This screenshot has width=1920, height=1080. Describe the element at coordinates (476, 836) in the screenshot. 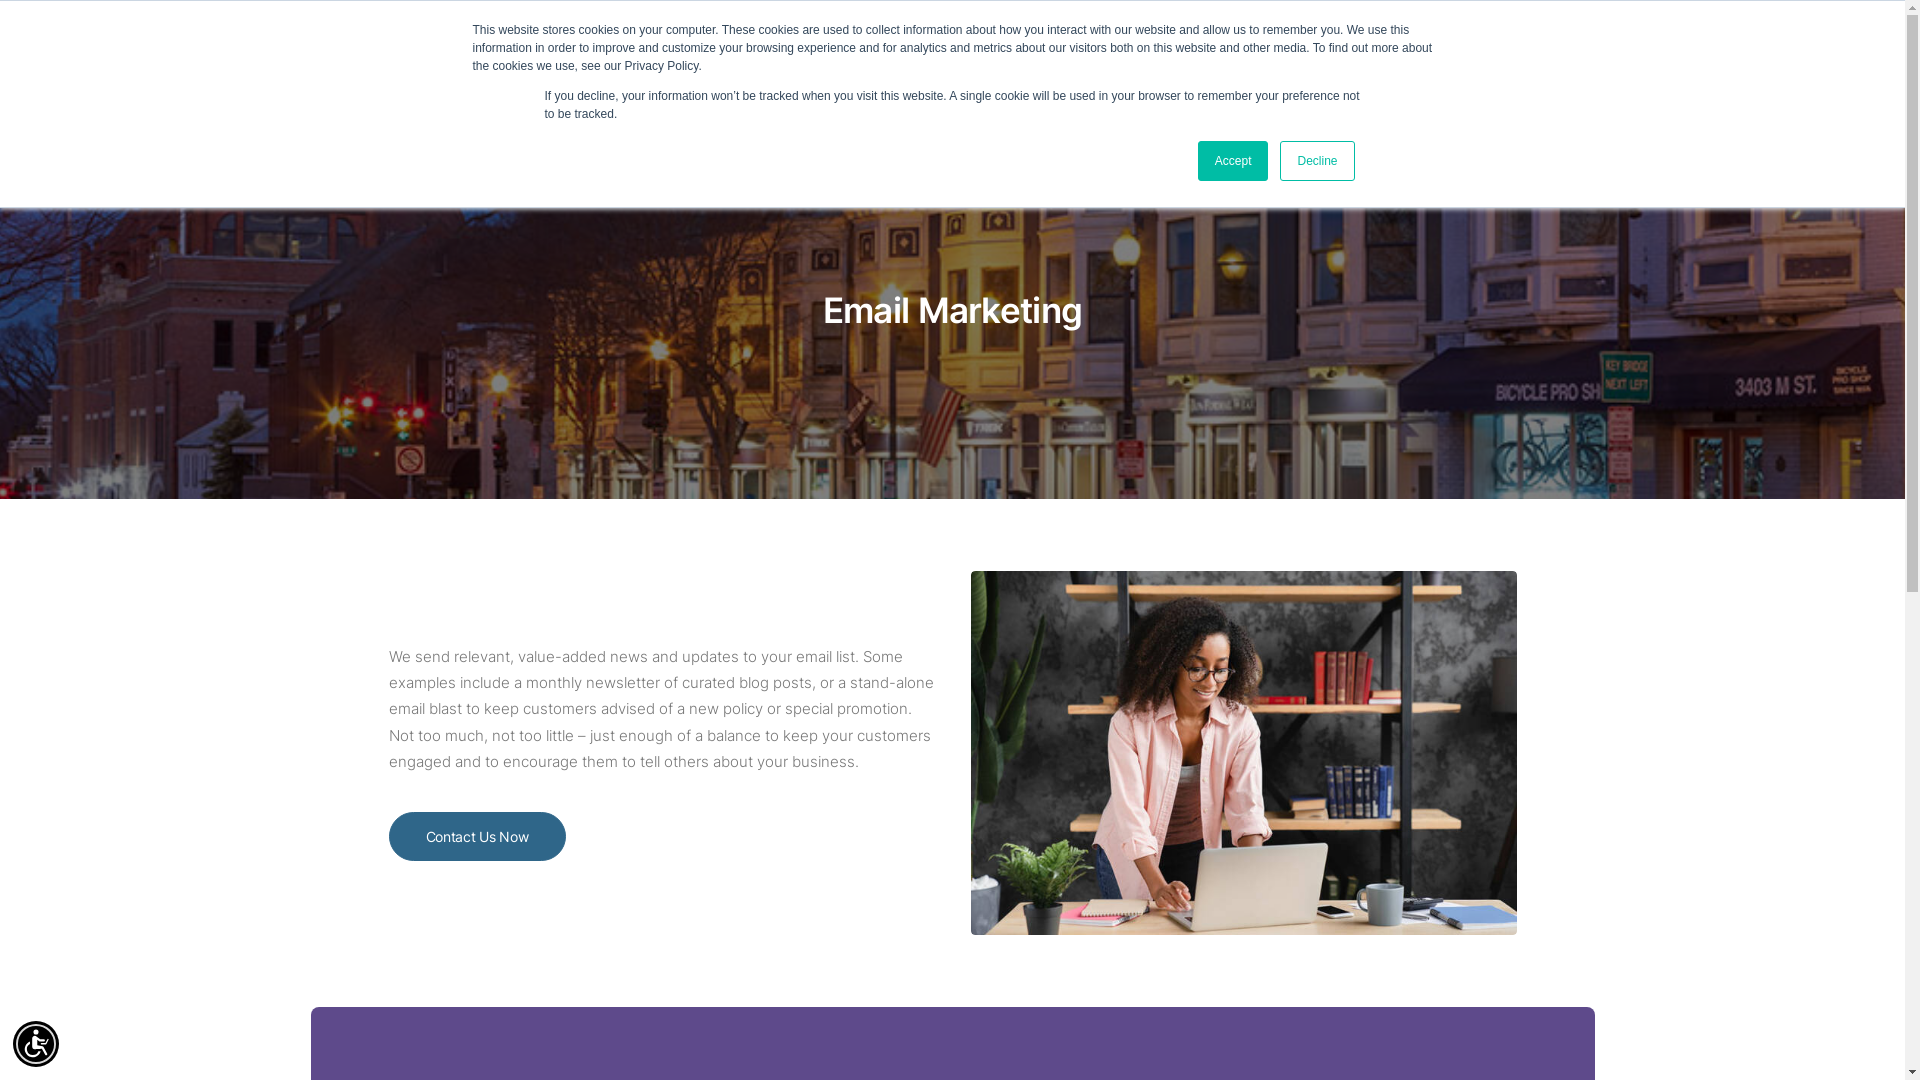

I see `Contact Us Now` at that location.